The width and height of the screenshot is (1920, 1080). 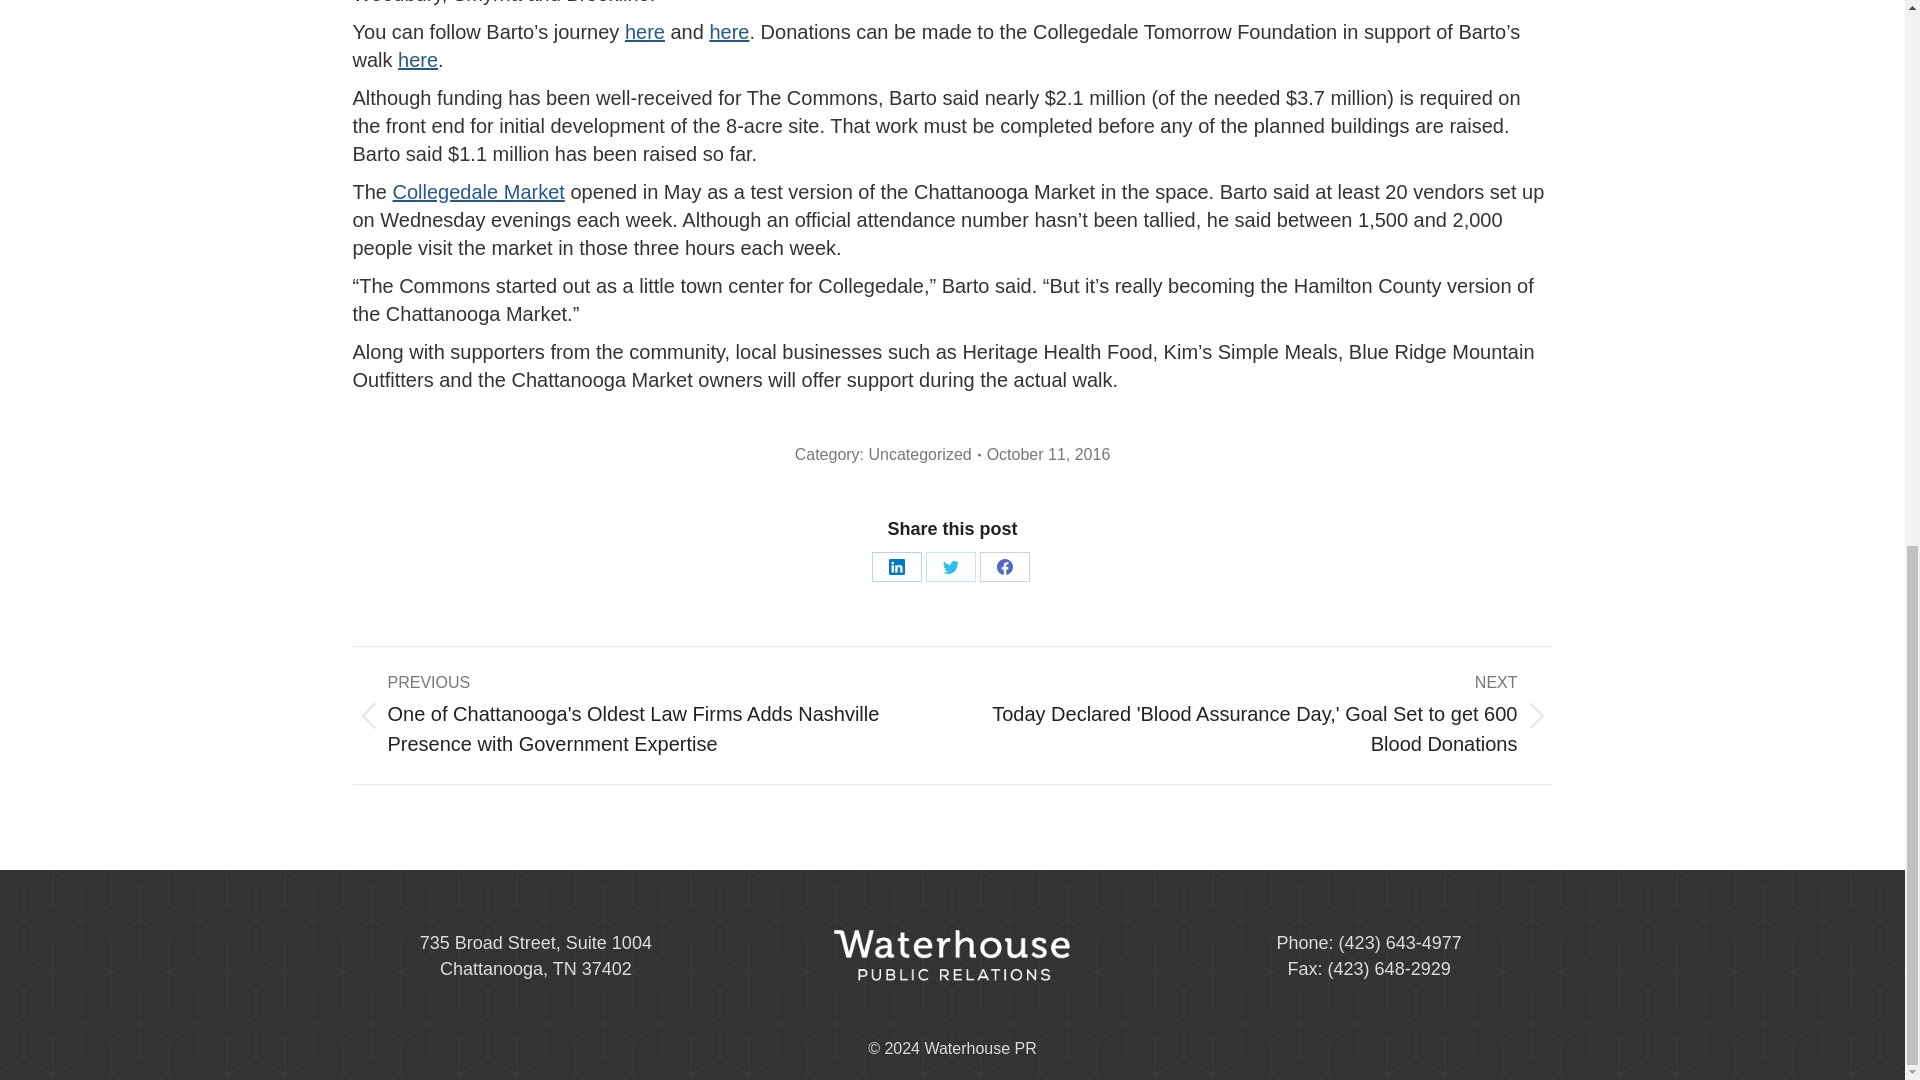 I want to click on October 11, 2016, so click(x=1048, y=454).